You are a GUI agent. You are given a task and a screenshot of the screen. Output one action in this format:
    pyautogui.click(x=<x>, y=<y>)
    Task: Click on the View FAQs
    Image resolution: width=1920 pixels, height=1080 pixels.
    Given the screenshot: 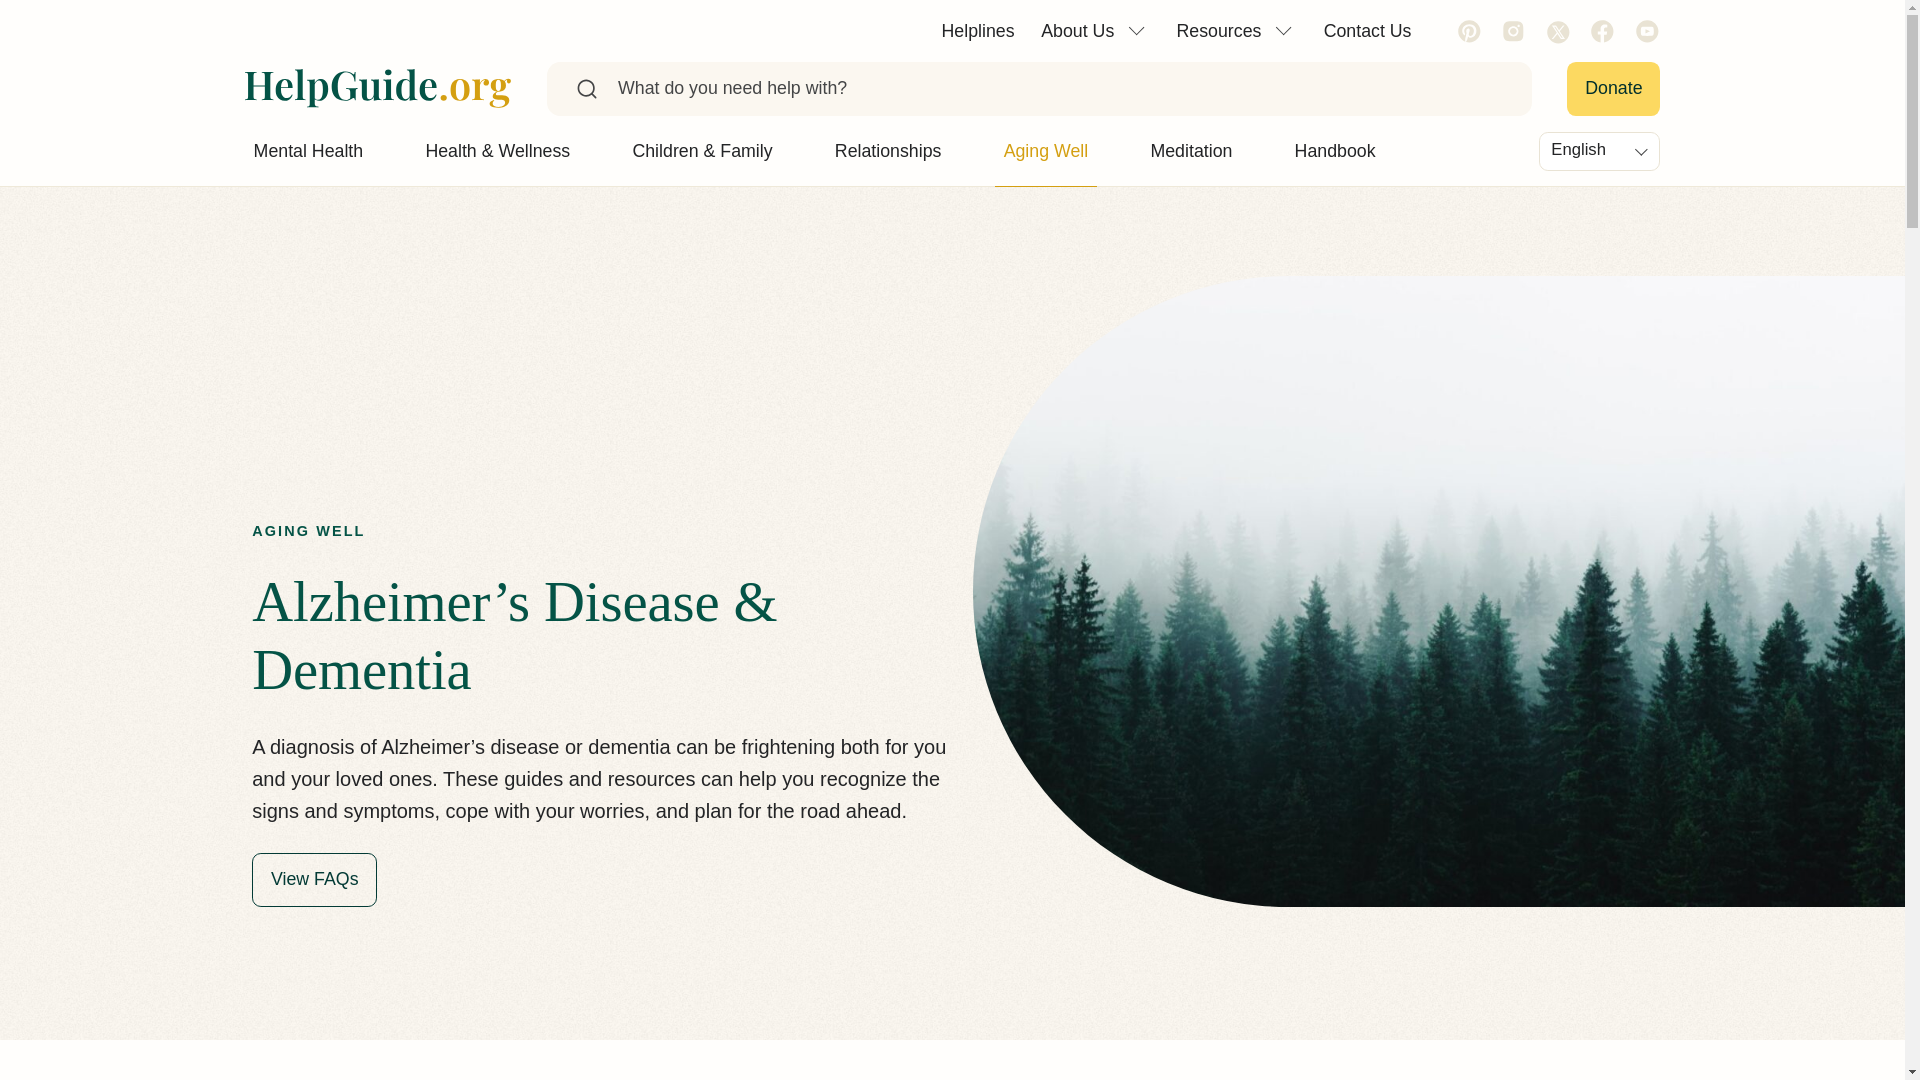 What is the action you would take?
    pyautogui.click(x=314, y=880)
    